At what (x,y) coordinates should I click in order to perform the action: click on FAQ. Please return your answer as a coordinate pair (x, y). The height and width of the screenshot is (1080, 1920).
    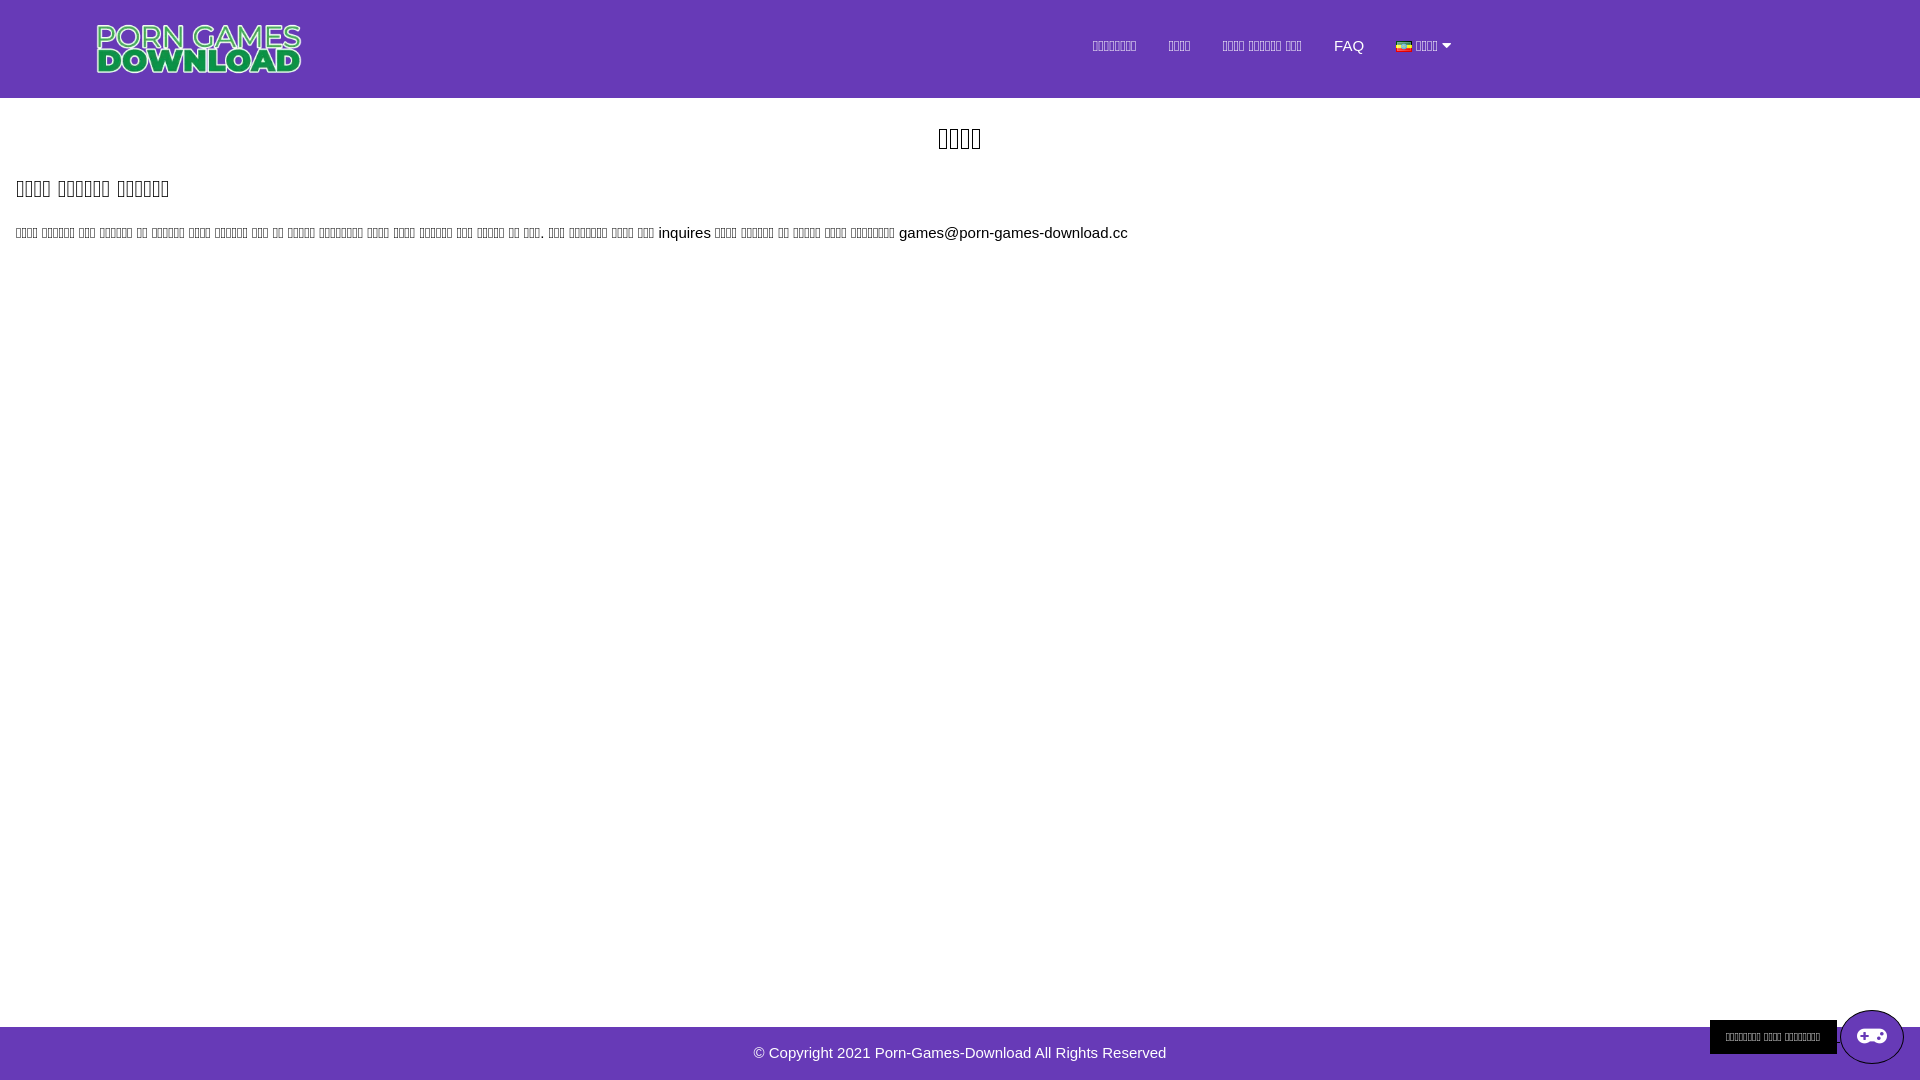
    Looking at the image, I should click on (1349, 46).